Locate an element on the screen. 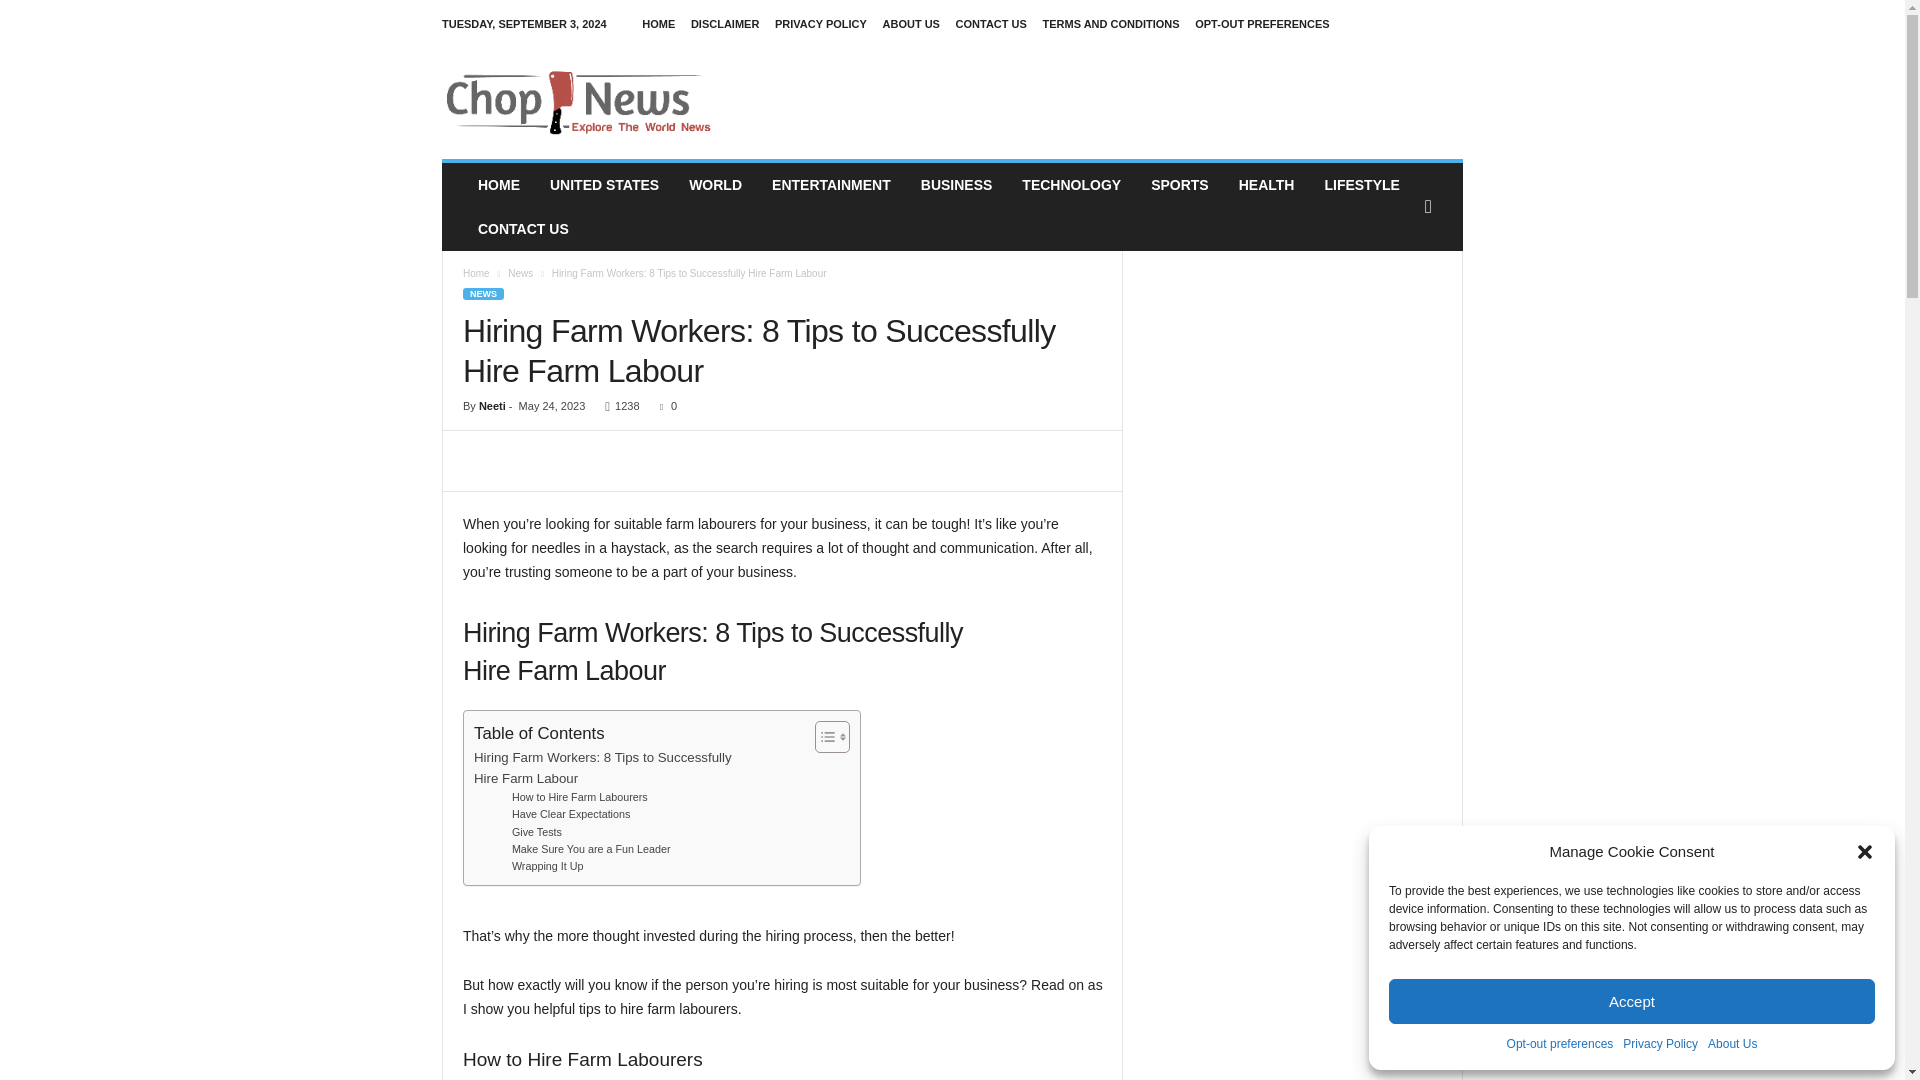 Image resolution: width=1920 pixels, height=1080 pixels. HOME is located at coordinates (658, 24).